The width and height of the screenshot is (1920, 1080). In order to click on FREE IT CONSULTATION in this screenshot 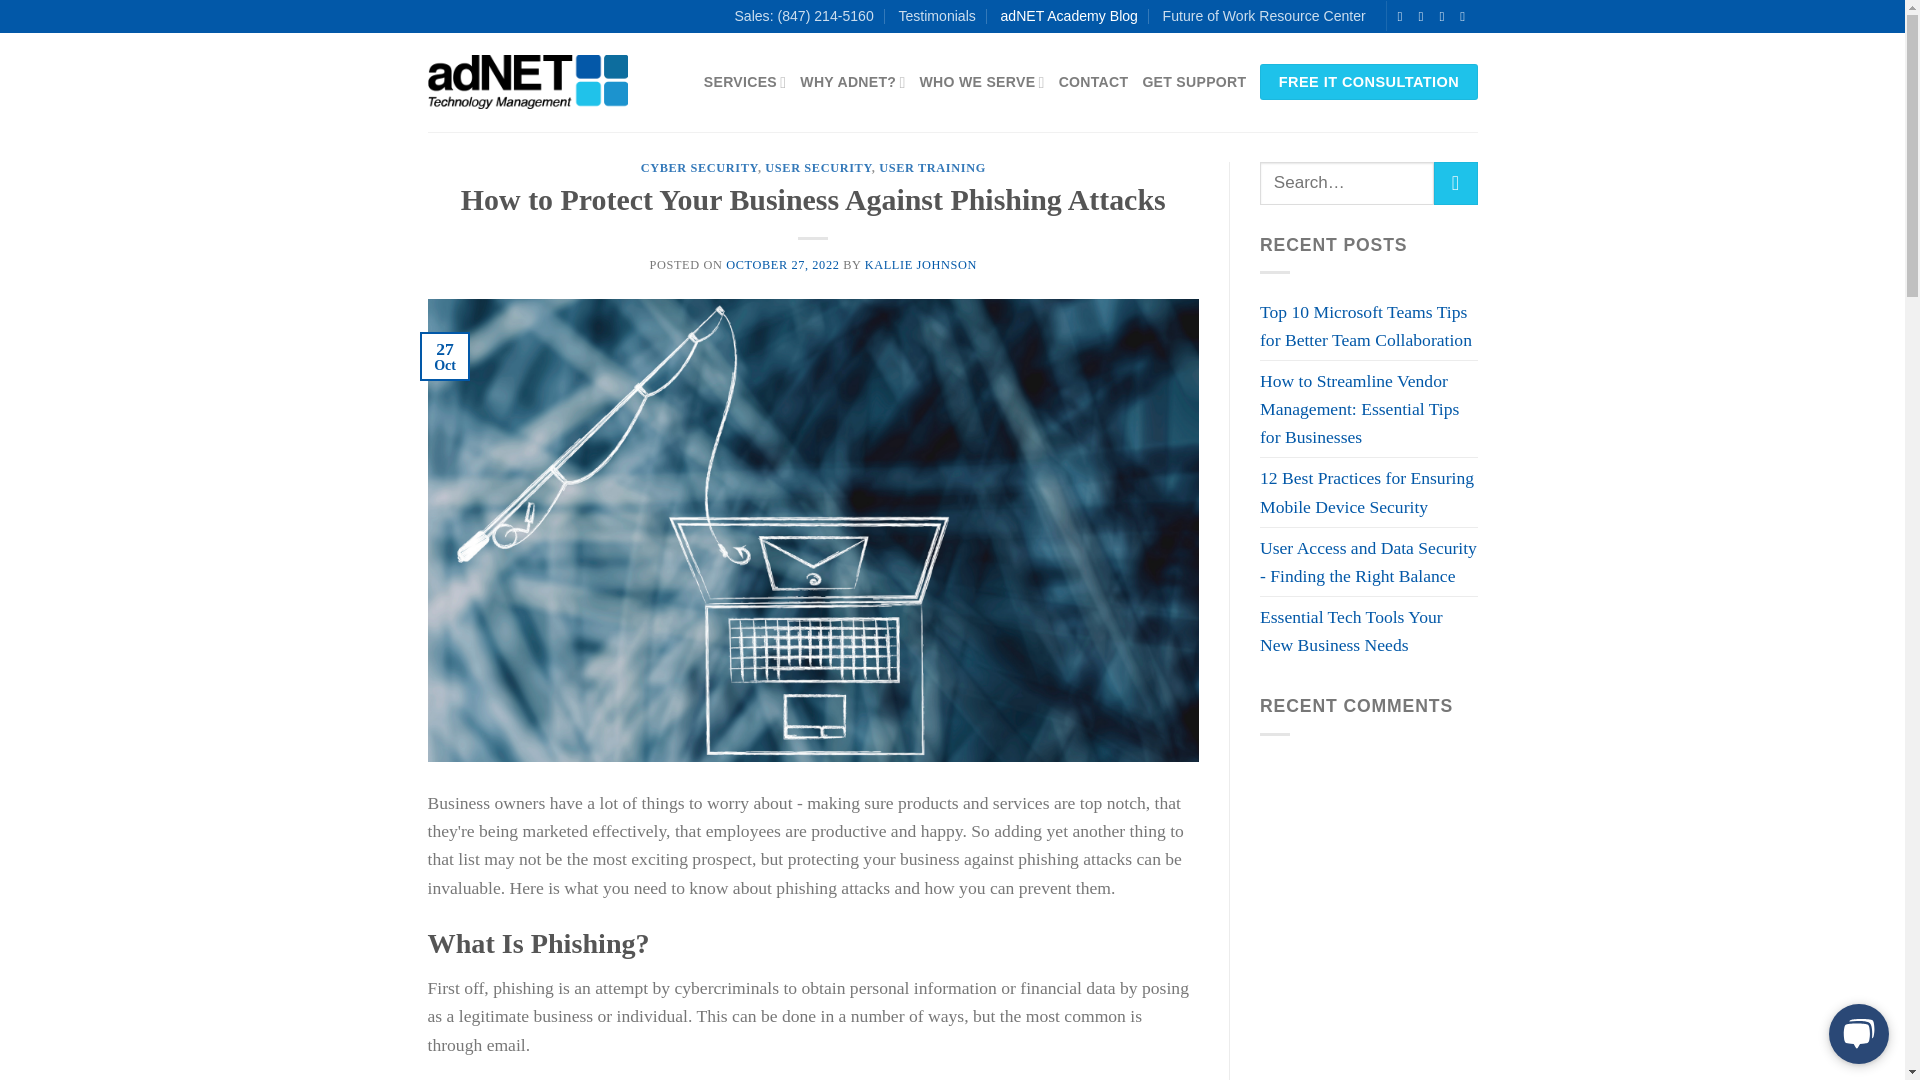, I will do `click(1368, 82)`.